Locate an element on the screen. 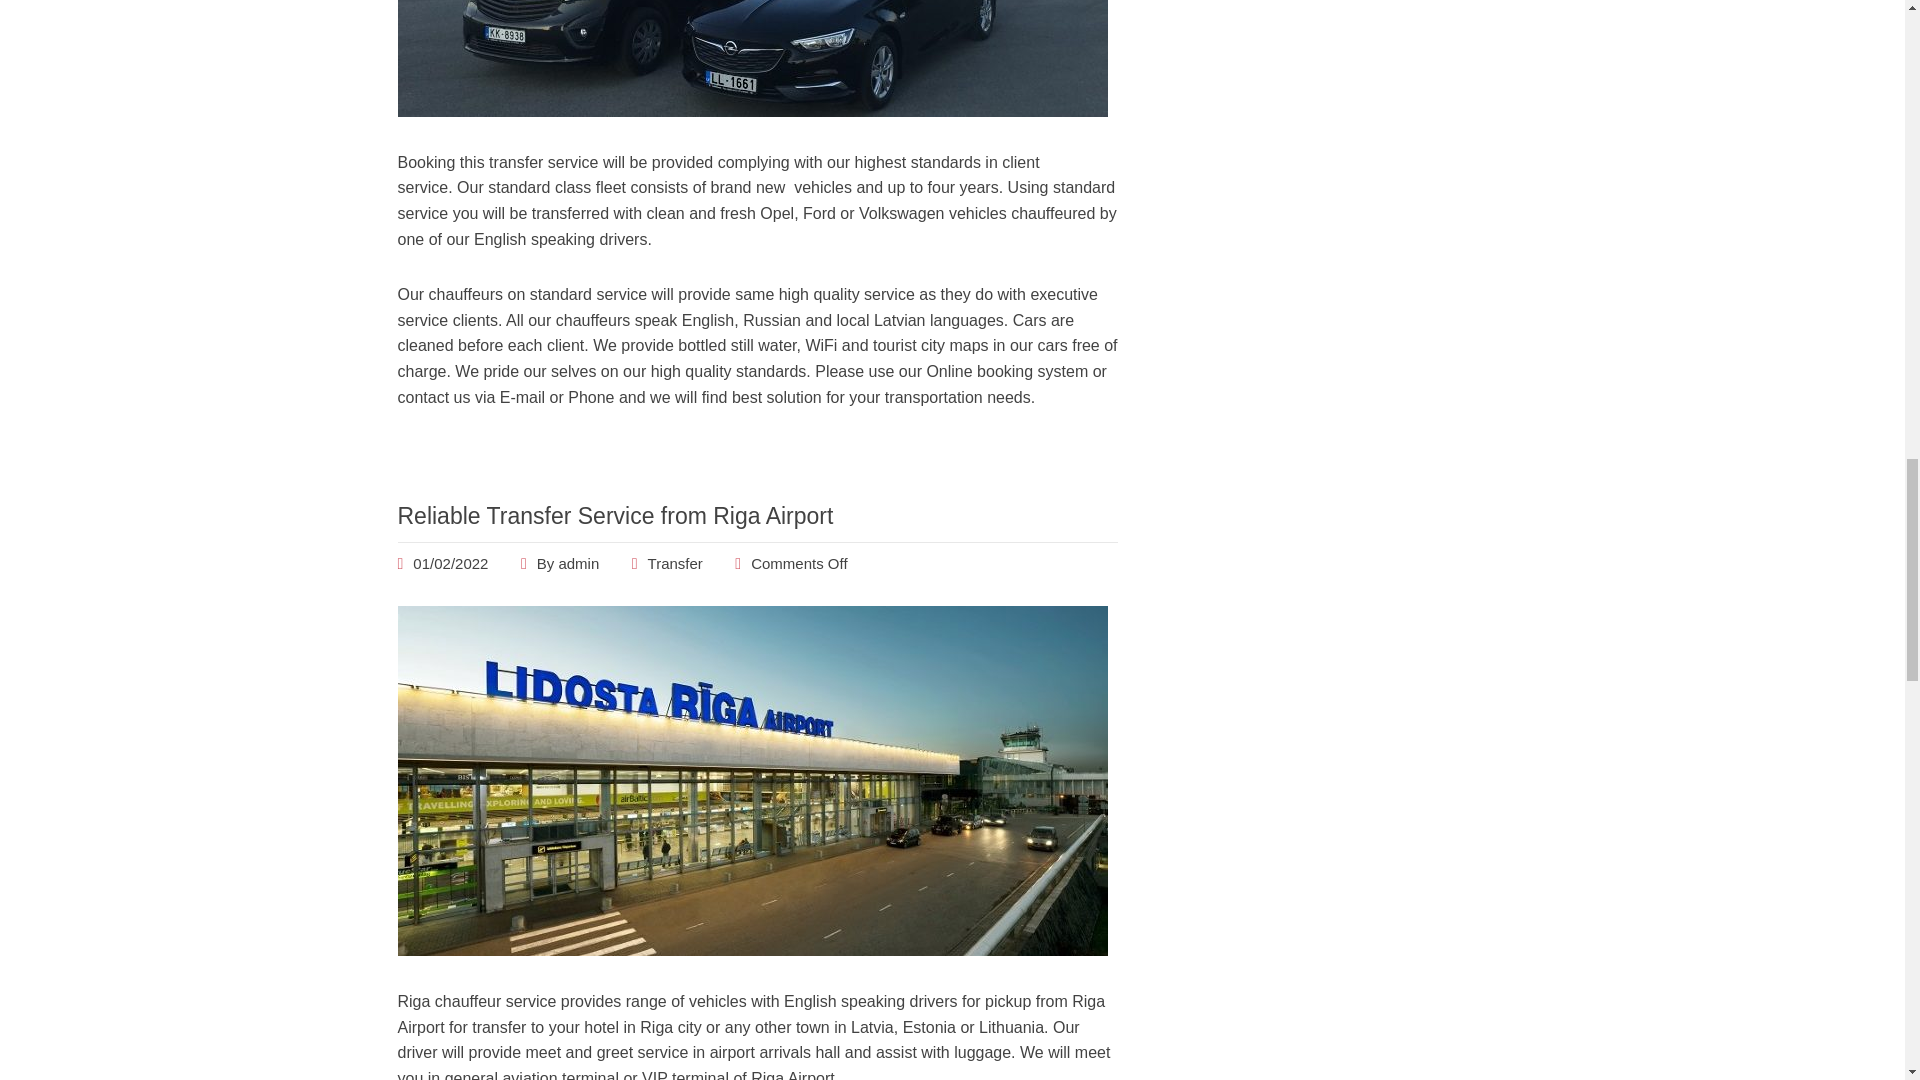 The height and width of the screenshot is (1080, 1920). Reliable Transfer Service from Riga Airport is located at coordinates (450, 564).